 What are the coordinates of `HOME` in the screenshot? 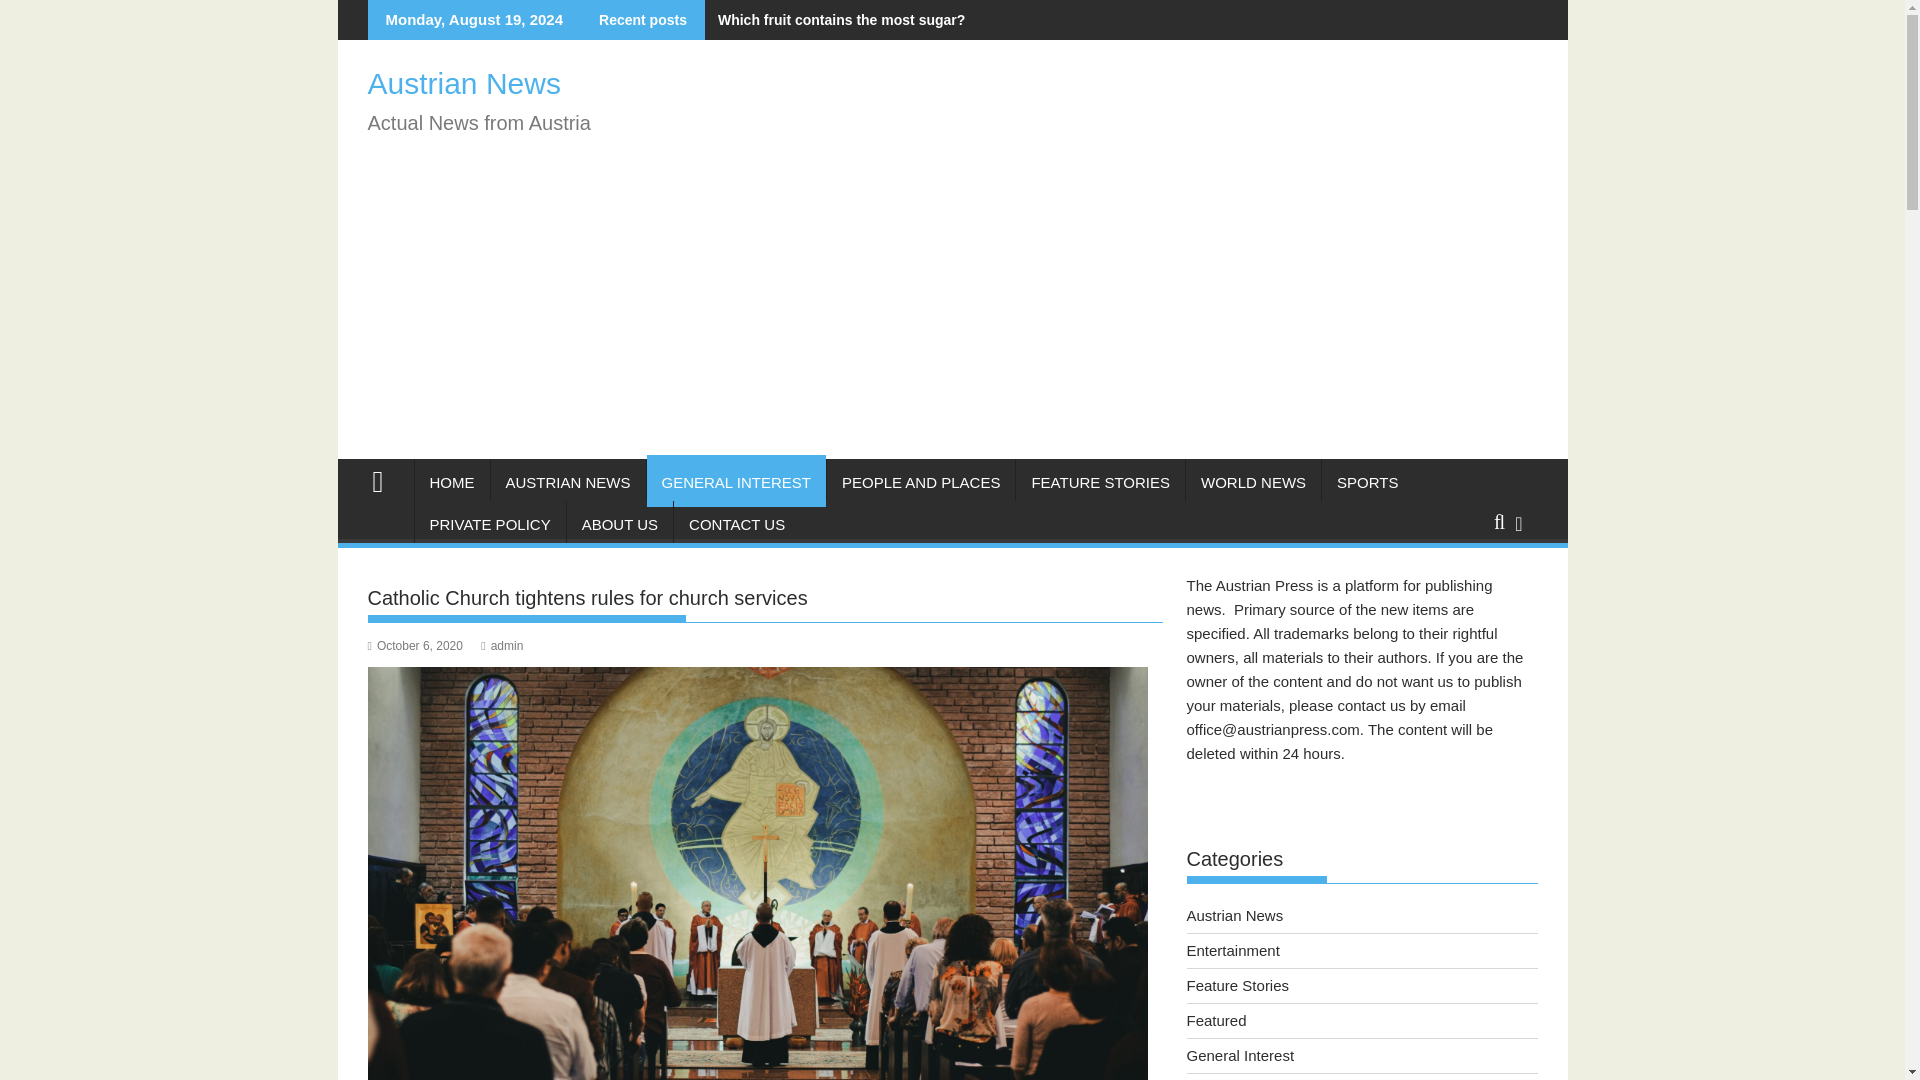 It's located at (452, 482).